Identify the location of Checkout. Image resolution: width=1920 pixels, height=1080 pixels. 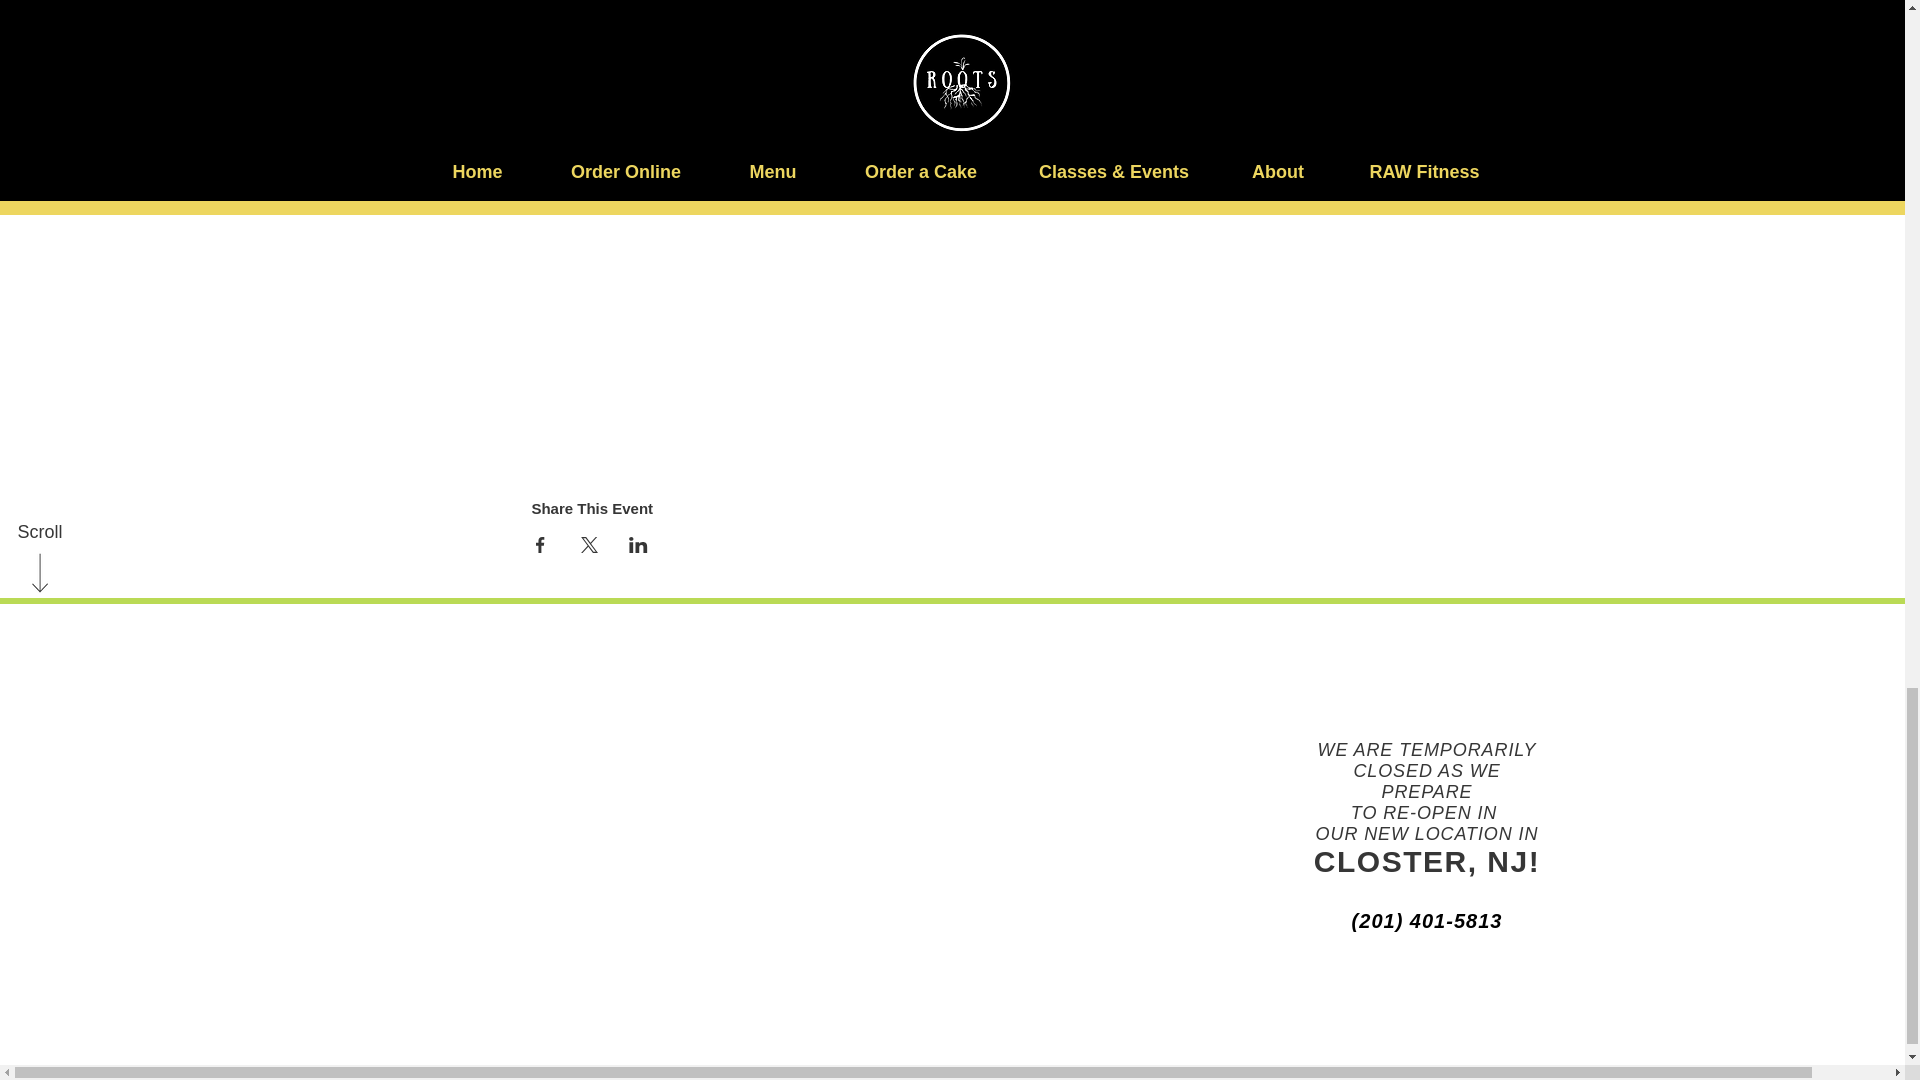
(1205, 22).